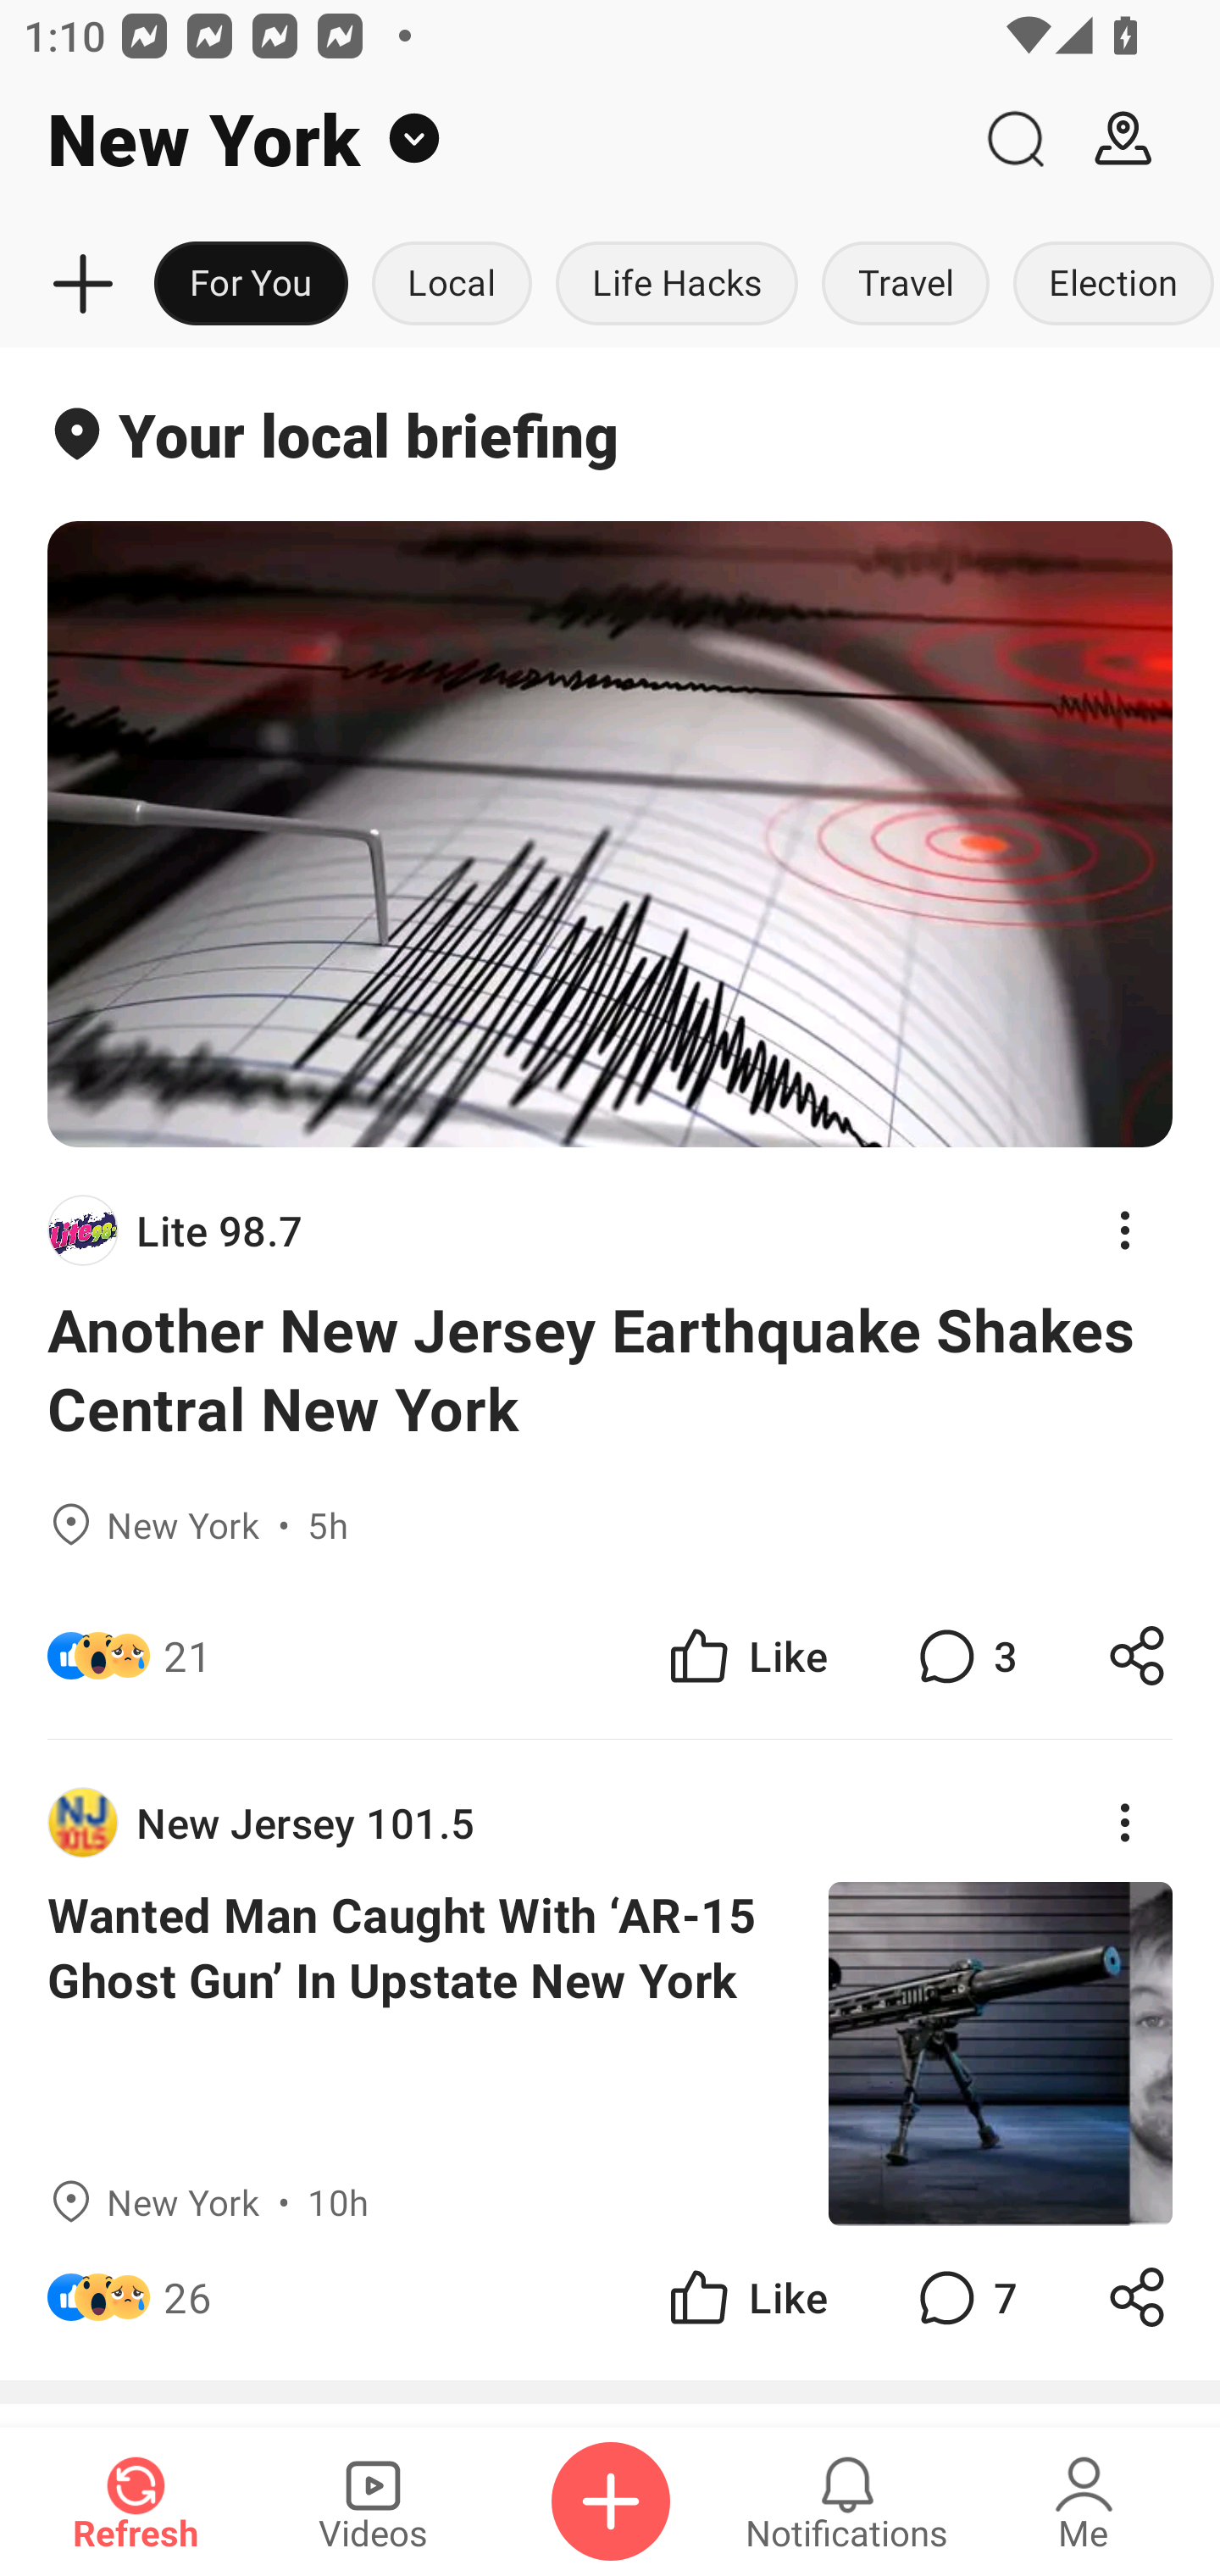  Describe the element at coordinates (251, 285) in the screenshot. I see `For You` at that location.